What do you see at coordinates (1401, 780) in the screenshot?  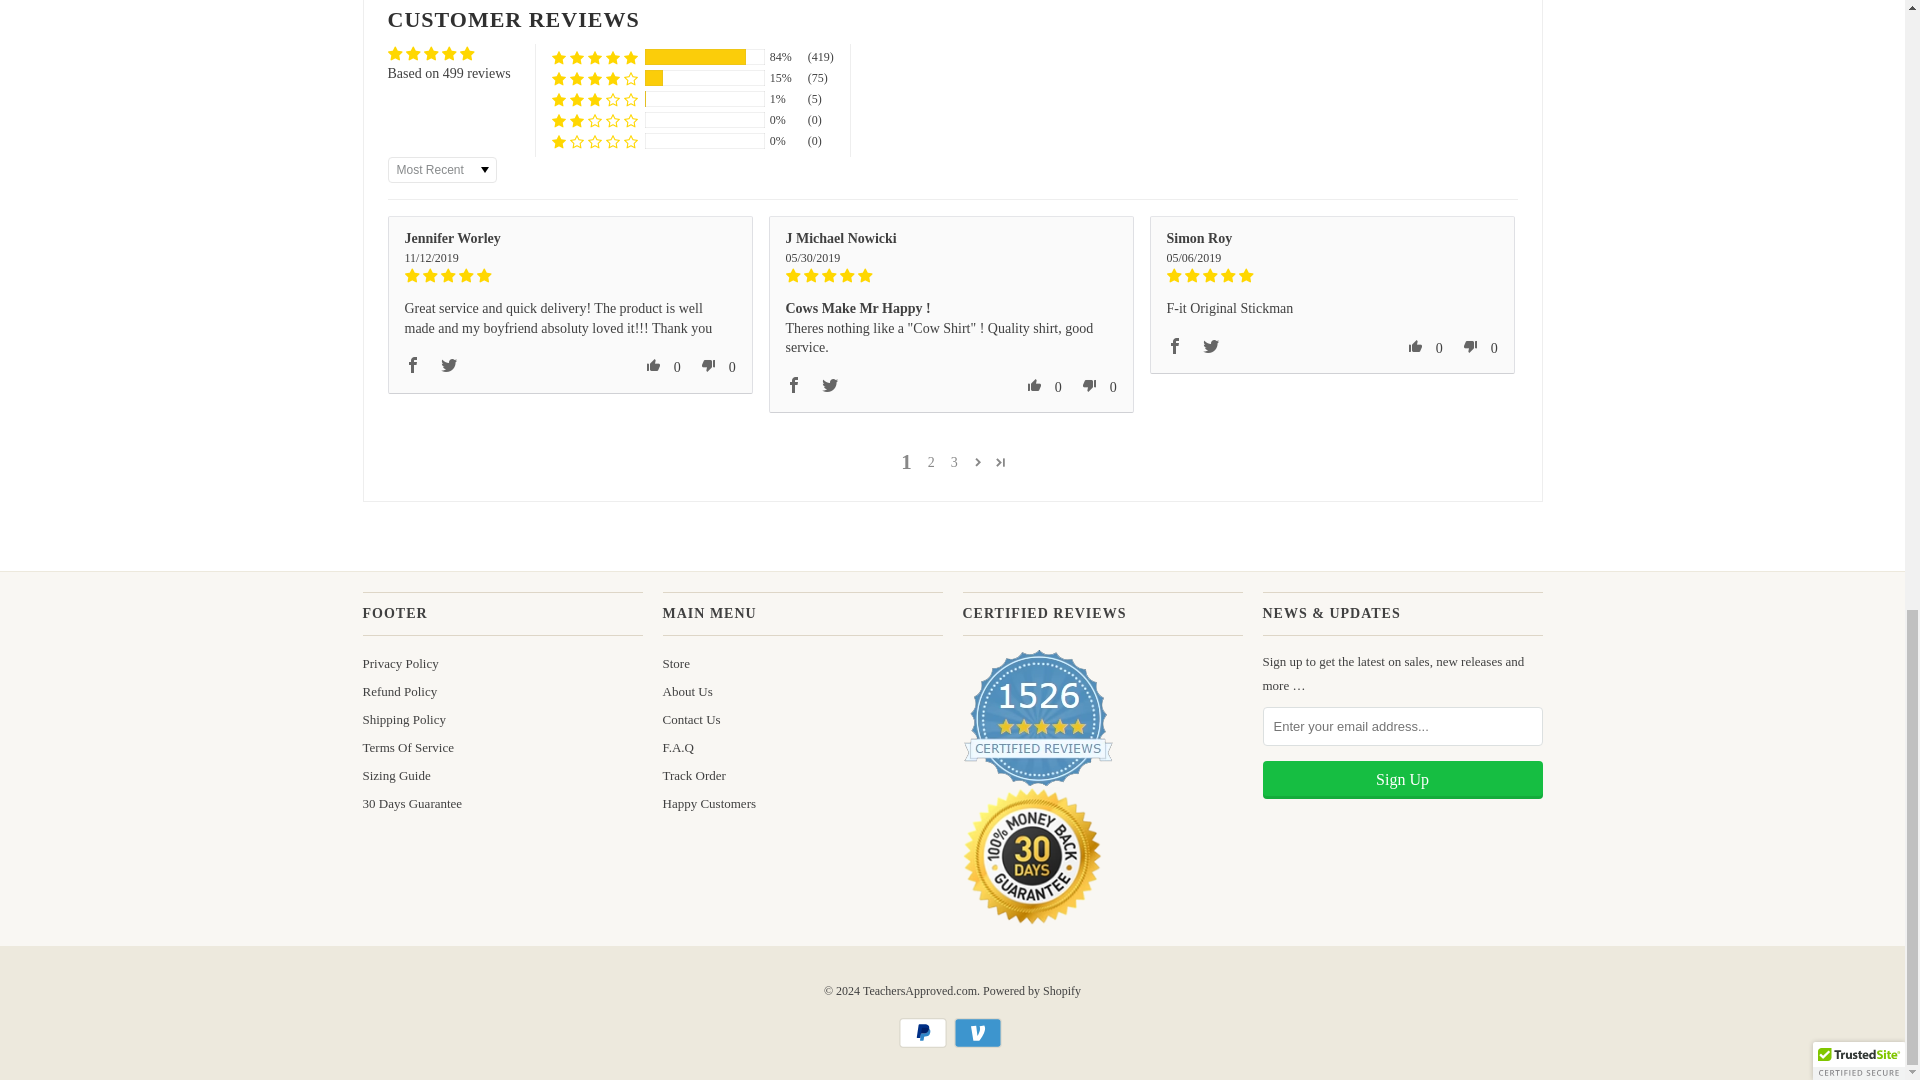 I see `Sign Up` at bounding box center [1401, 780].